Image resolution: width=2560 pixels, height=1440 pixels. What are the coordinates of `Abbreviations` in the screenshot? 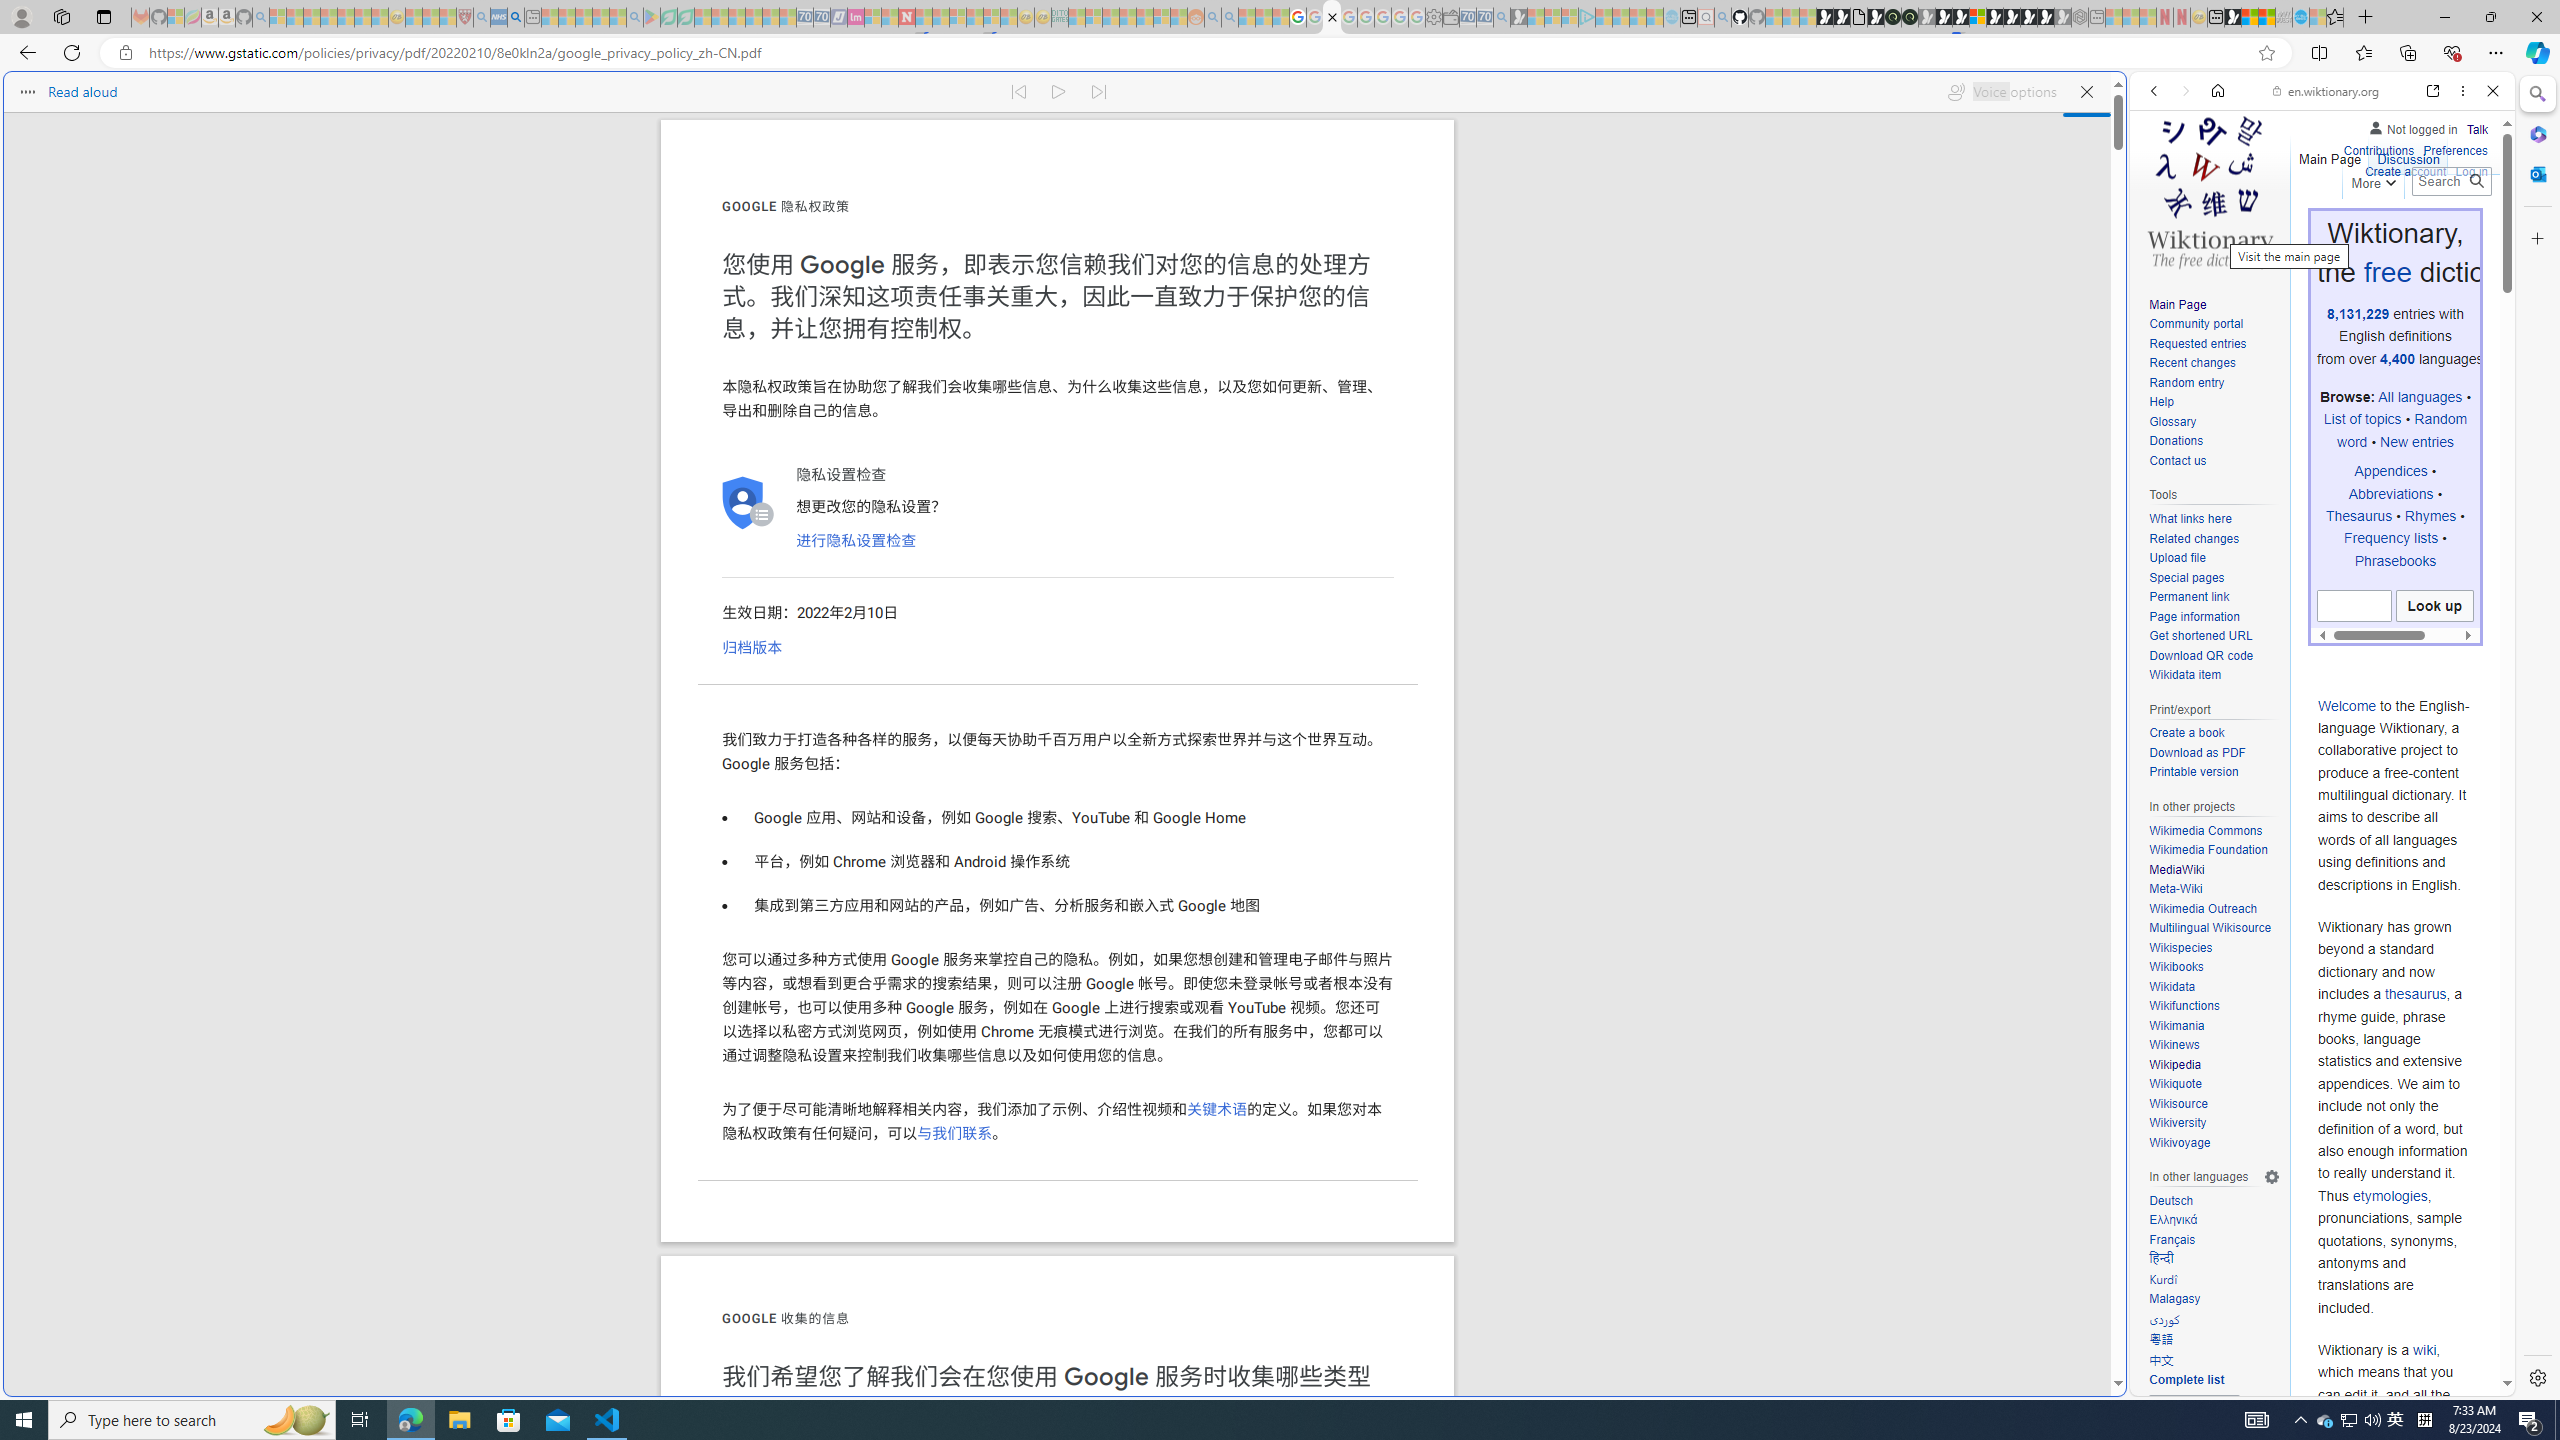 It's located at (2390, 494).